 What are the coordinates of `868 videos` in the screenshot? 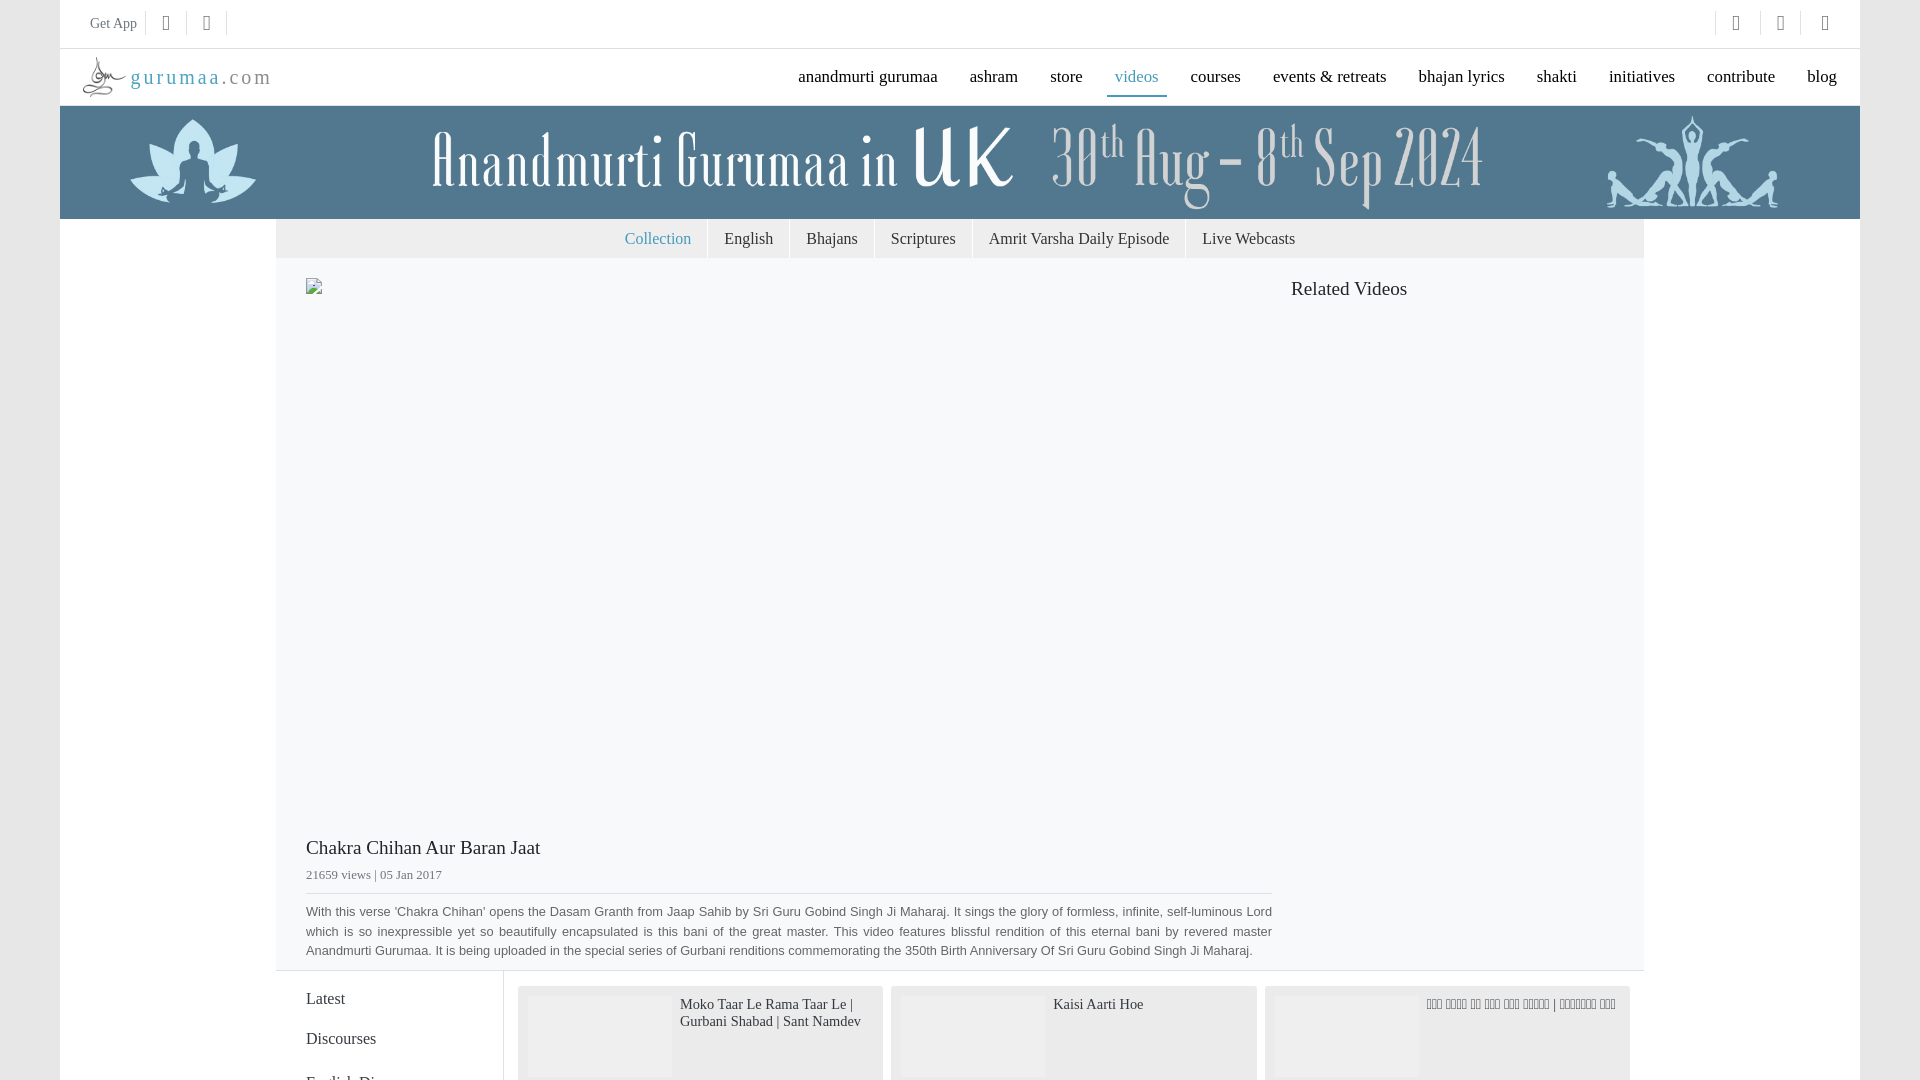 It's located at (388, 1038).